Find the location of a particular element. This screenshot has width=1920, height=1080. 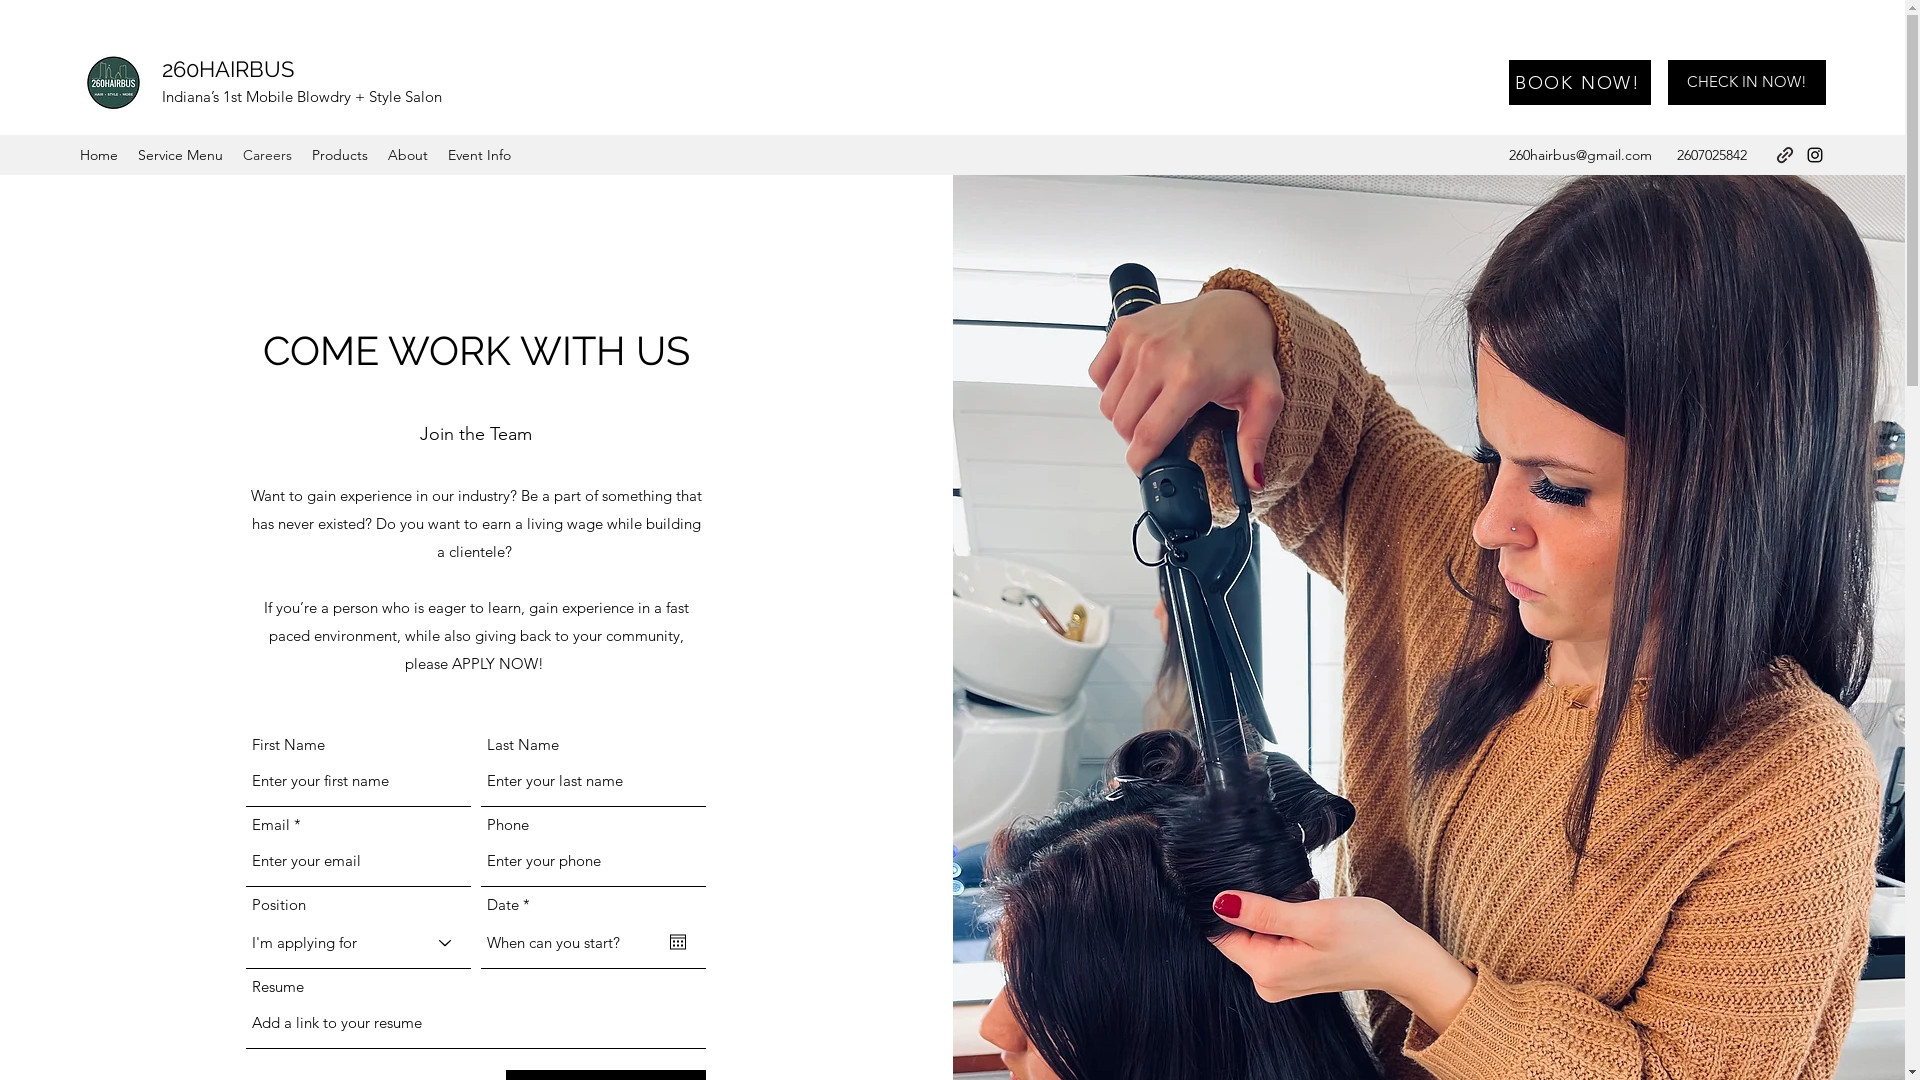

260HAIRBUS is located at coordinates (228, 69).